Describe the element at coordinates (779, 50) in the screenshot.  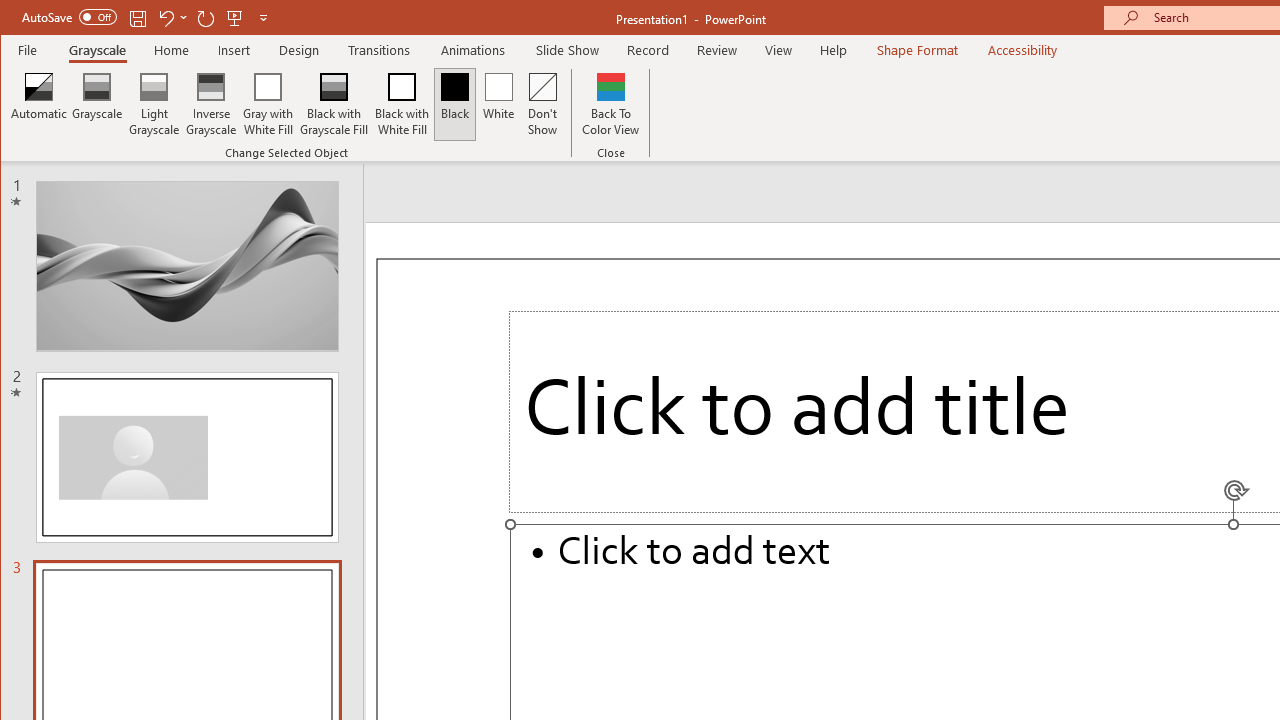
I see `View` at that location.